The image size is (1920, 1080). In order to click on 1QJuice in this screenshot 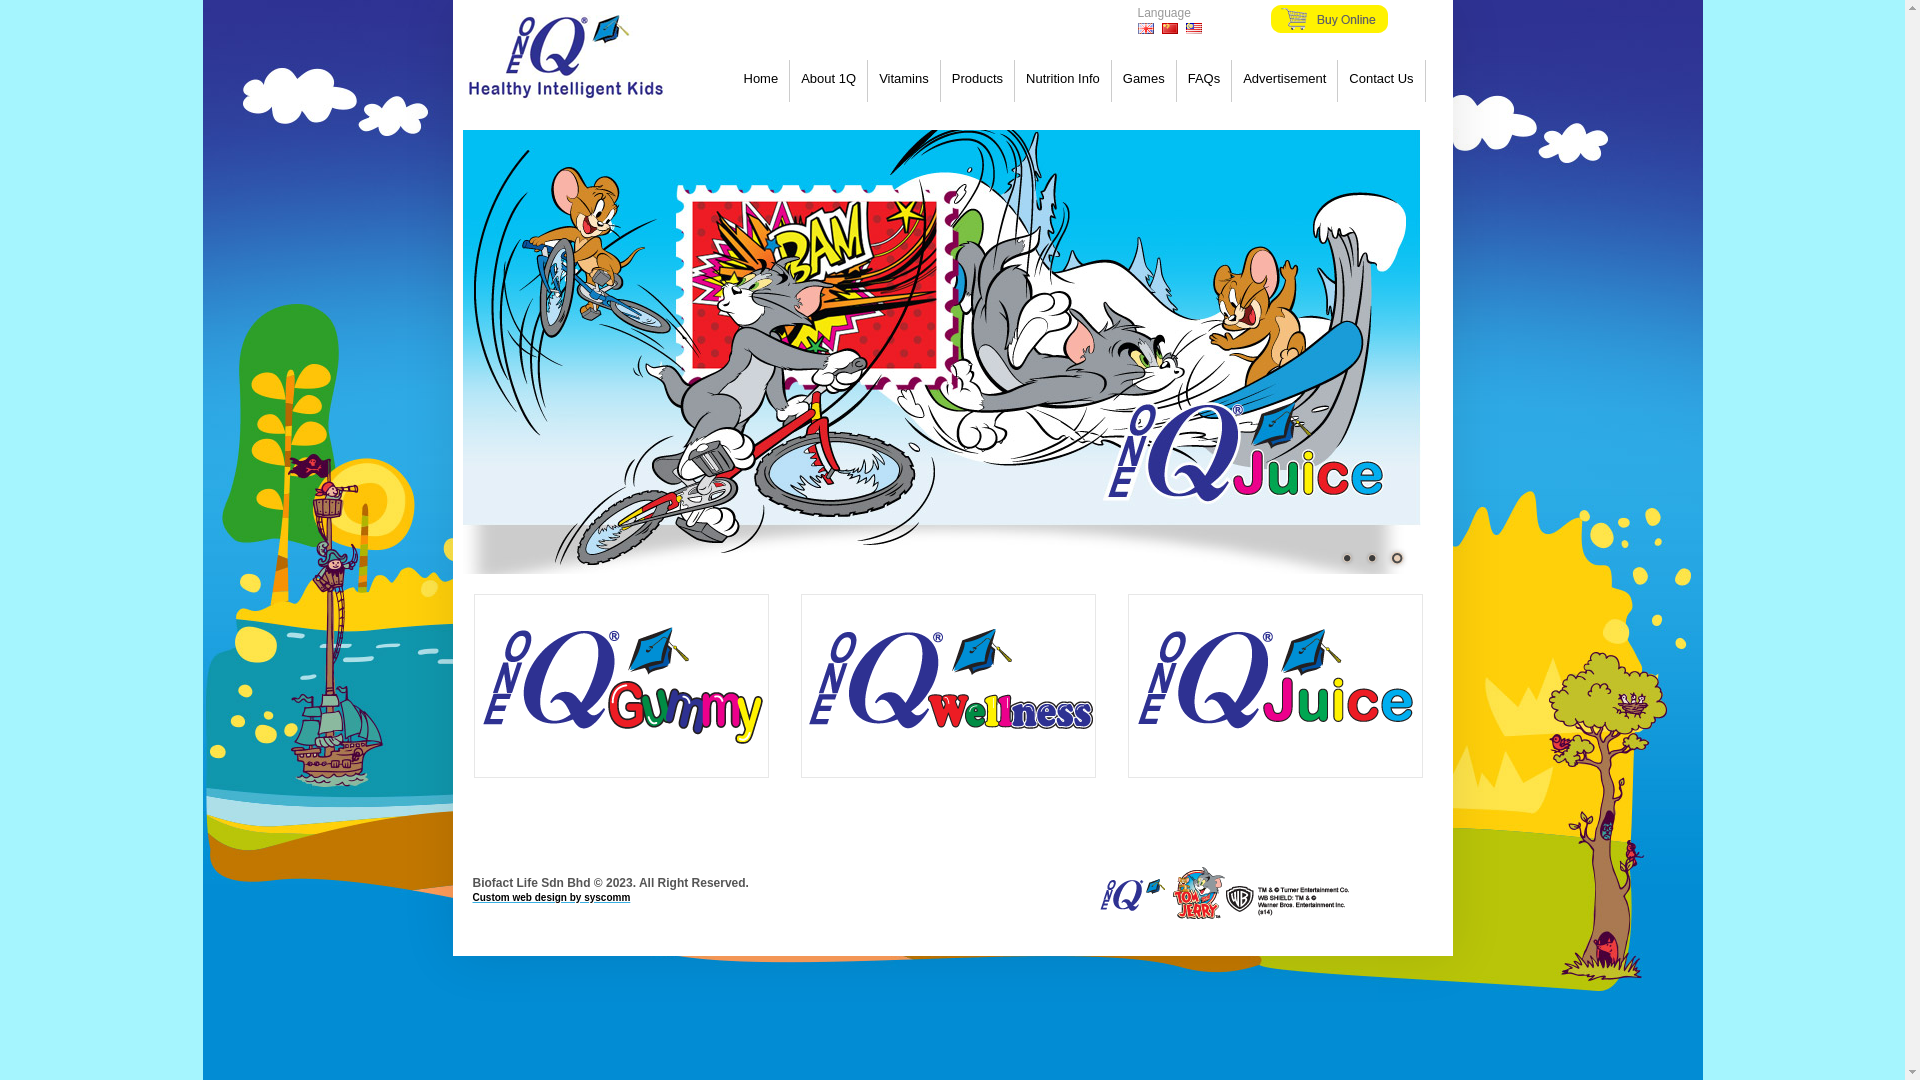, I will do `click(1276, 686)`.